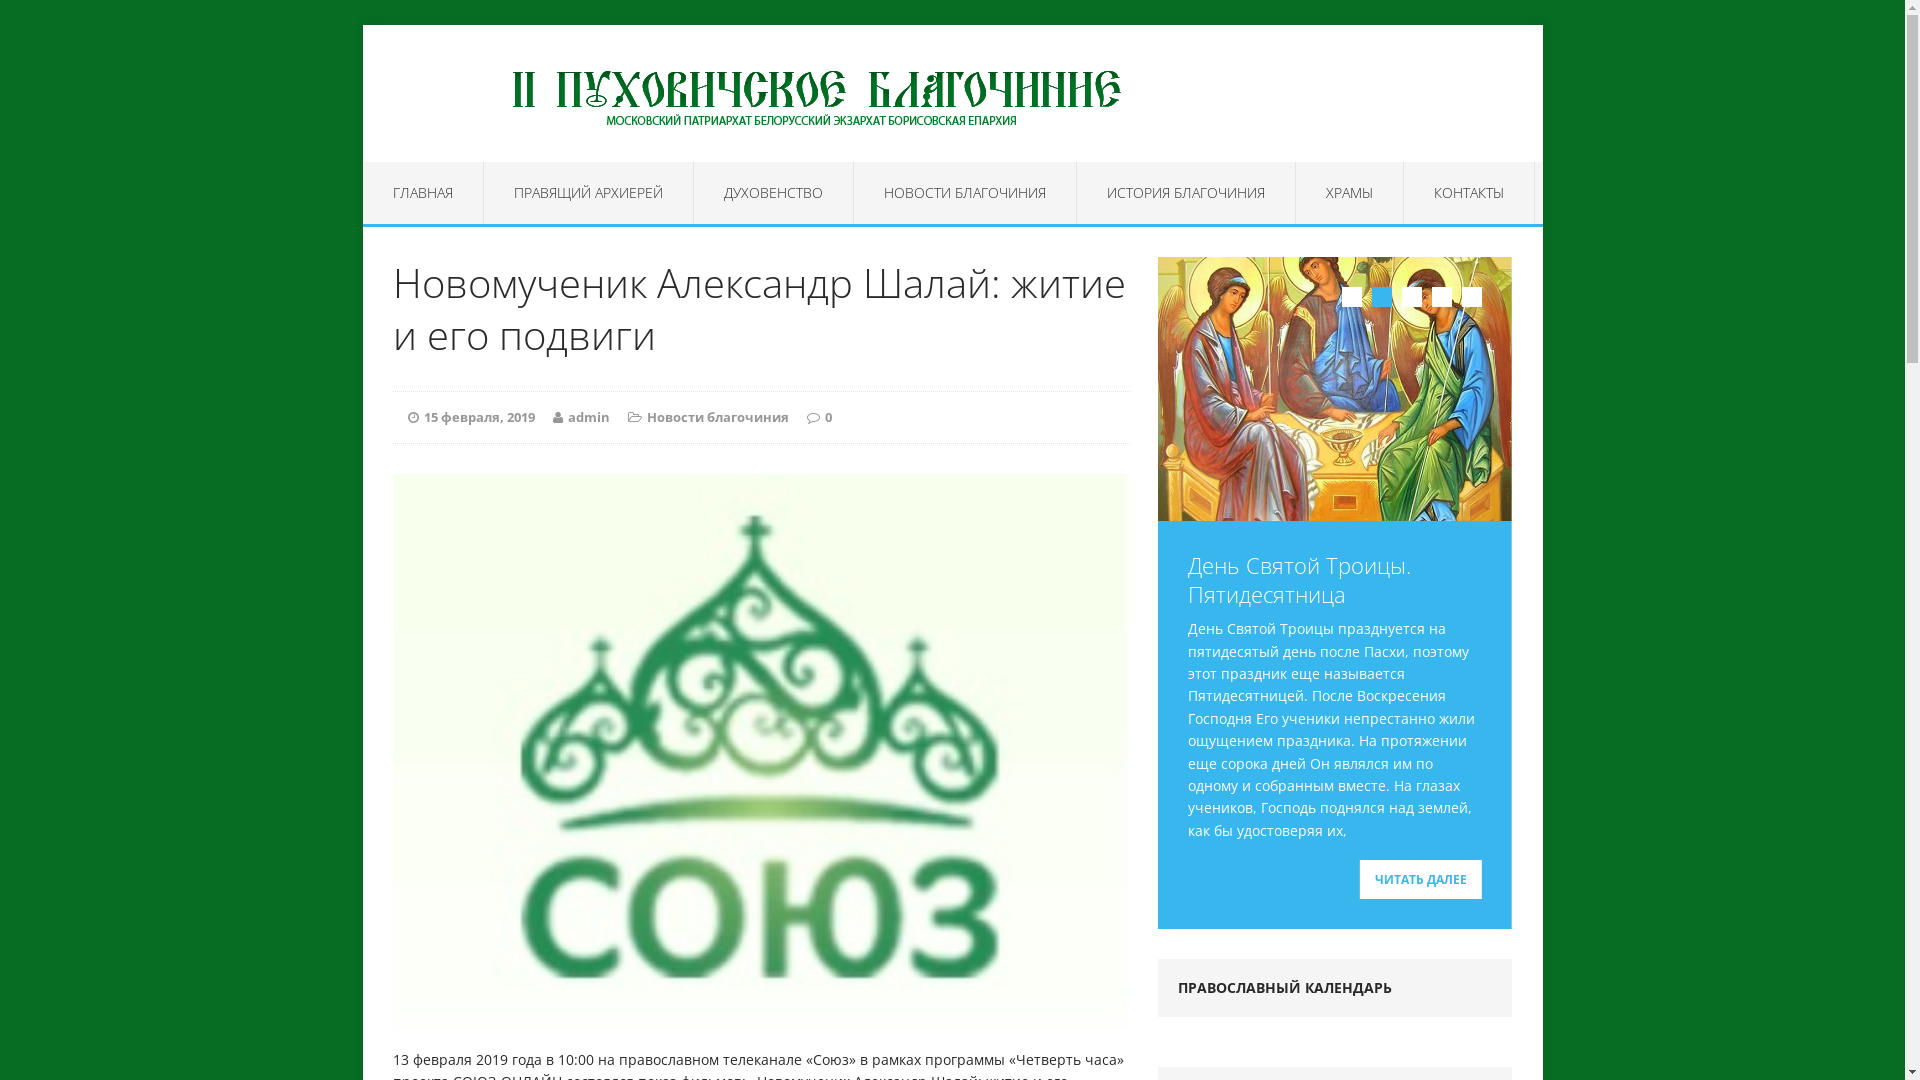 This screenshot has height=1080, width=1920. Describe the element at coordinates (1352, 297) in the screenshot. I see `1` at that location.